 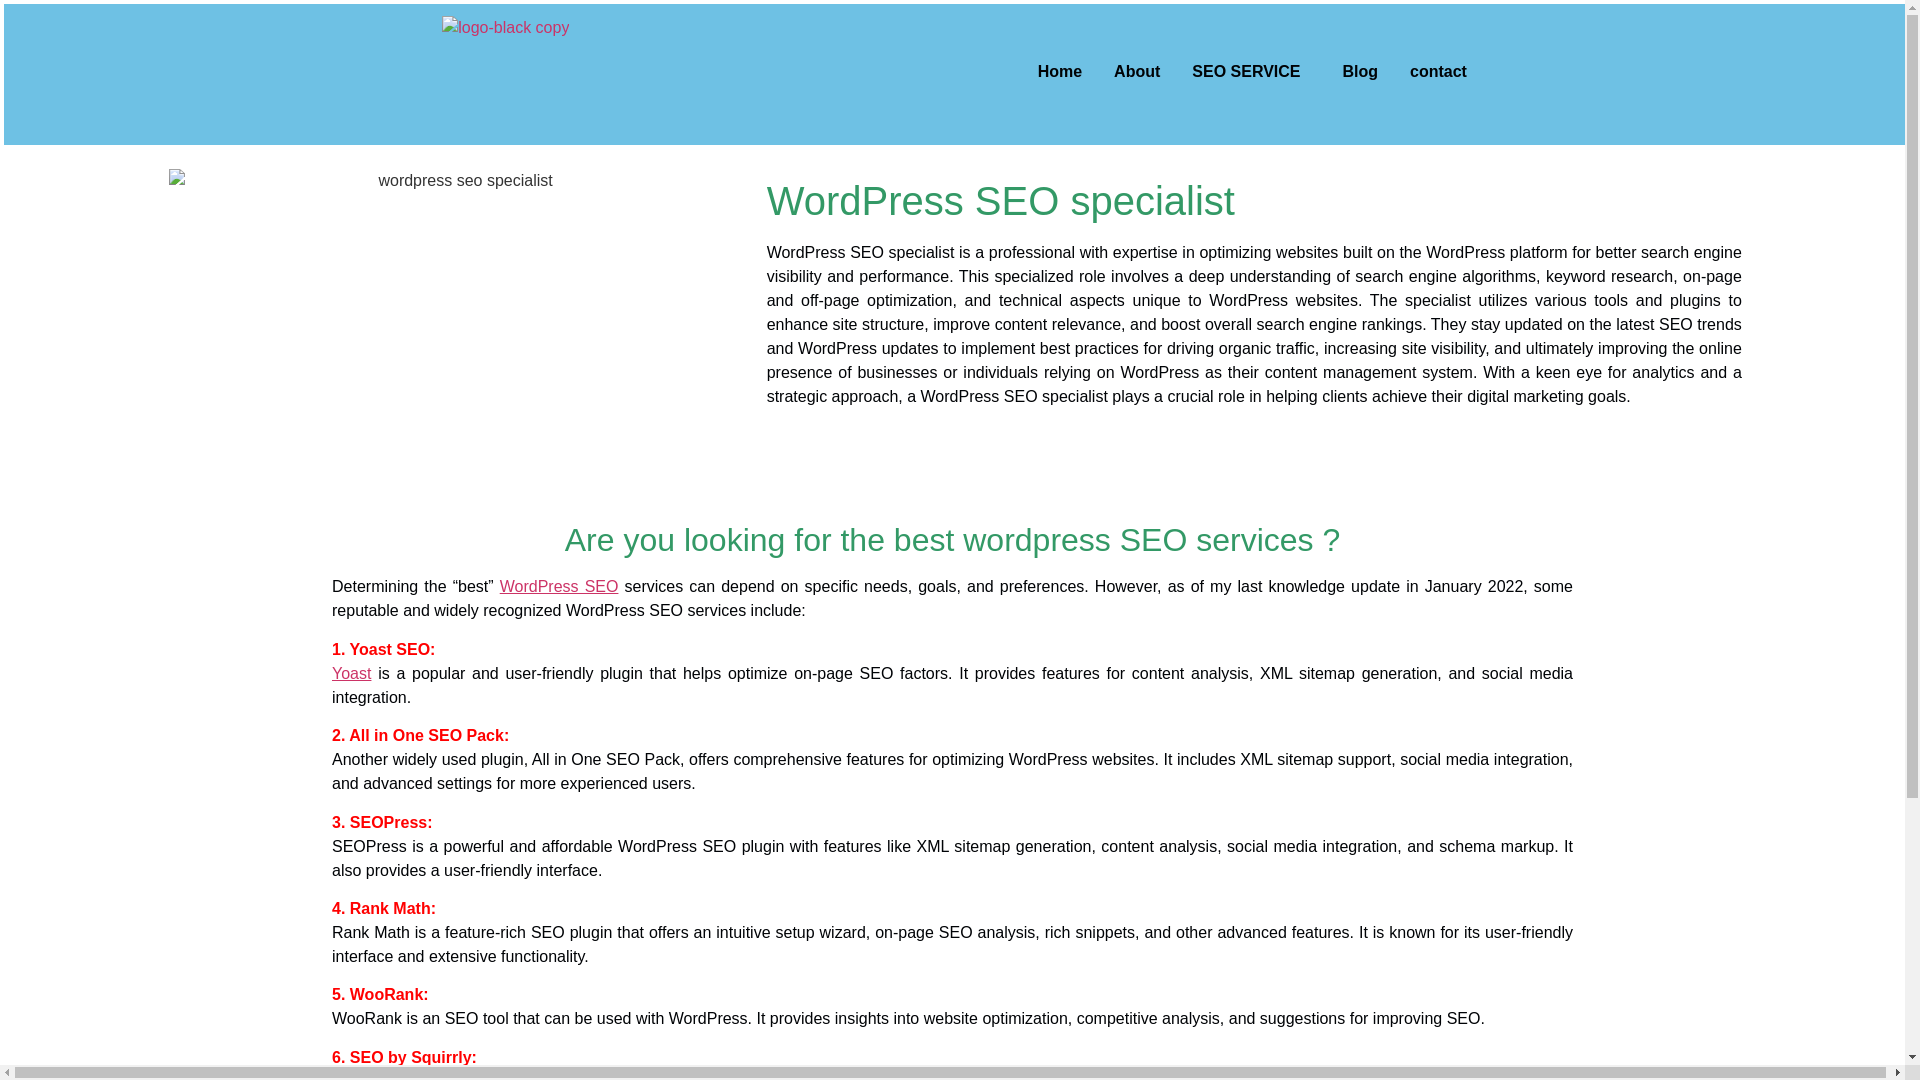 What do you see at coordinates (1136, 72) in the screenshot?
I see `About` at bounding box center [1136, 72].